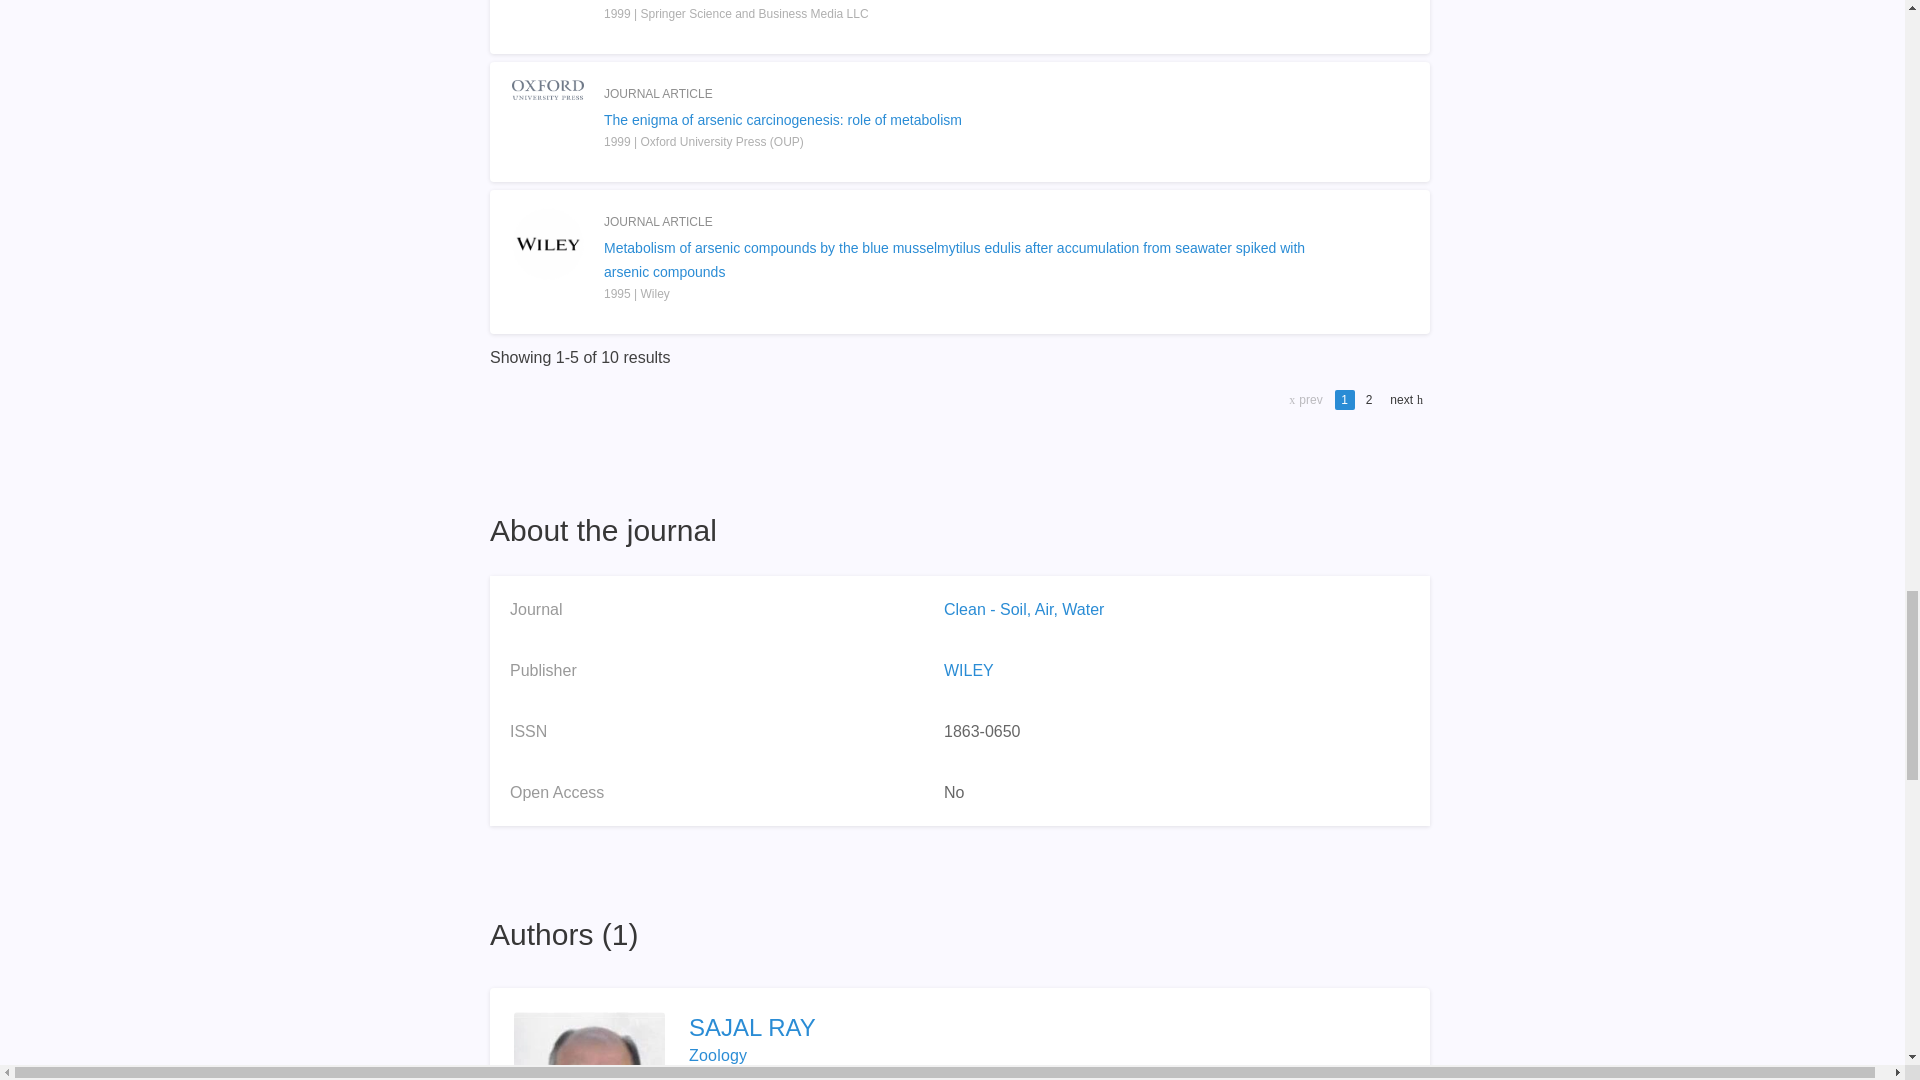 The height and width of the screenshot is (1080, 1920). Describe the element at coordinates (1047, 1028) in the screenshot. I see `SAJAL RAY` at that location.